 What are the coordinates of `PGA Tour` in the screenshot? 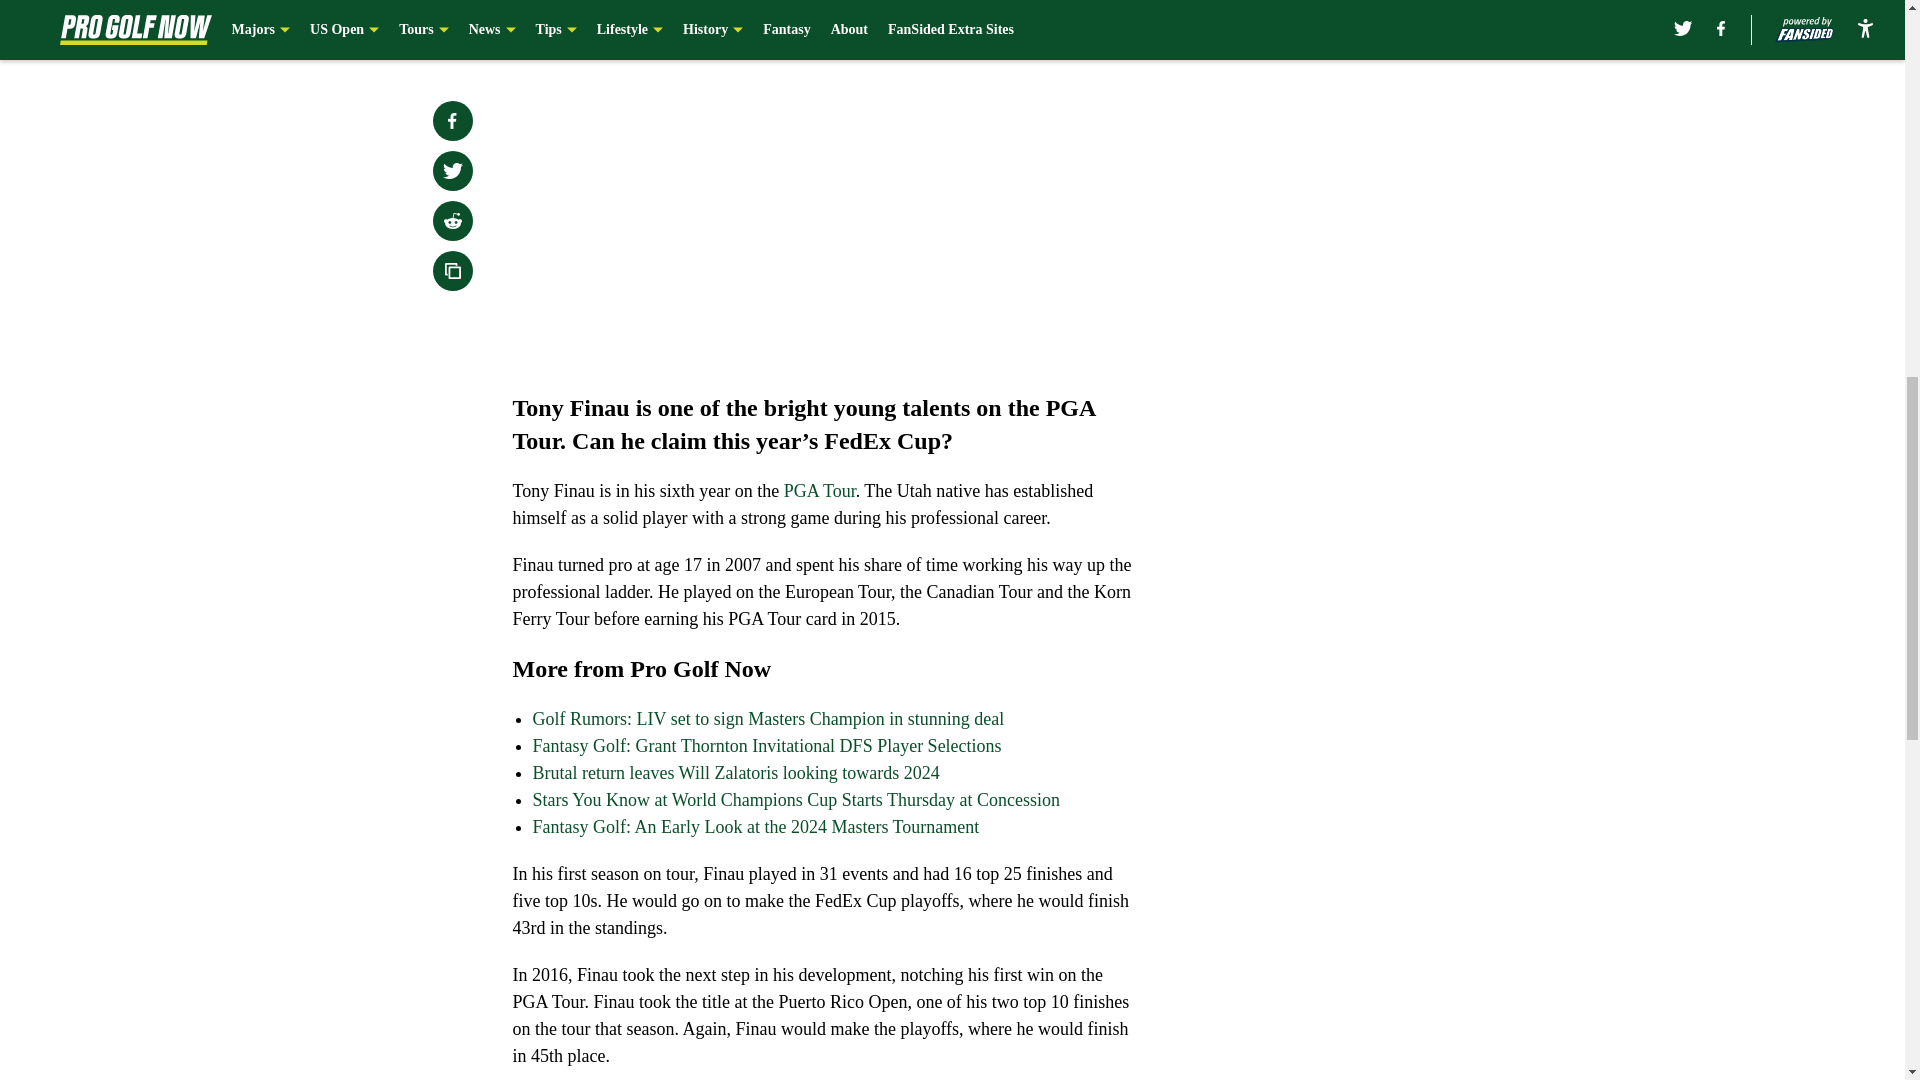 It's located at (820, 490).